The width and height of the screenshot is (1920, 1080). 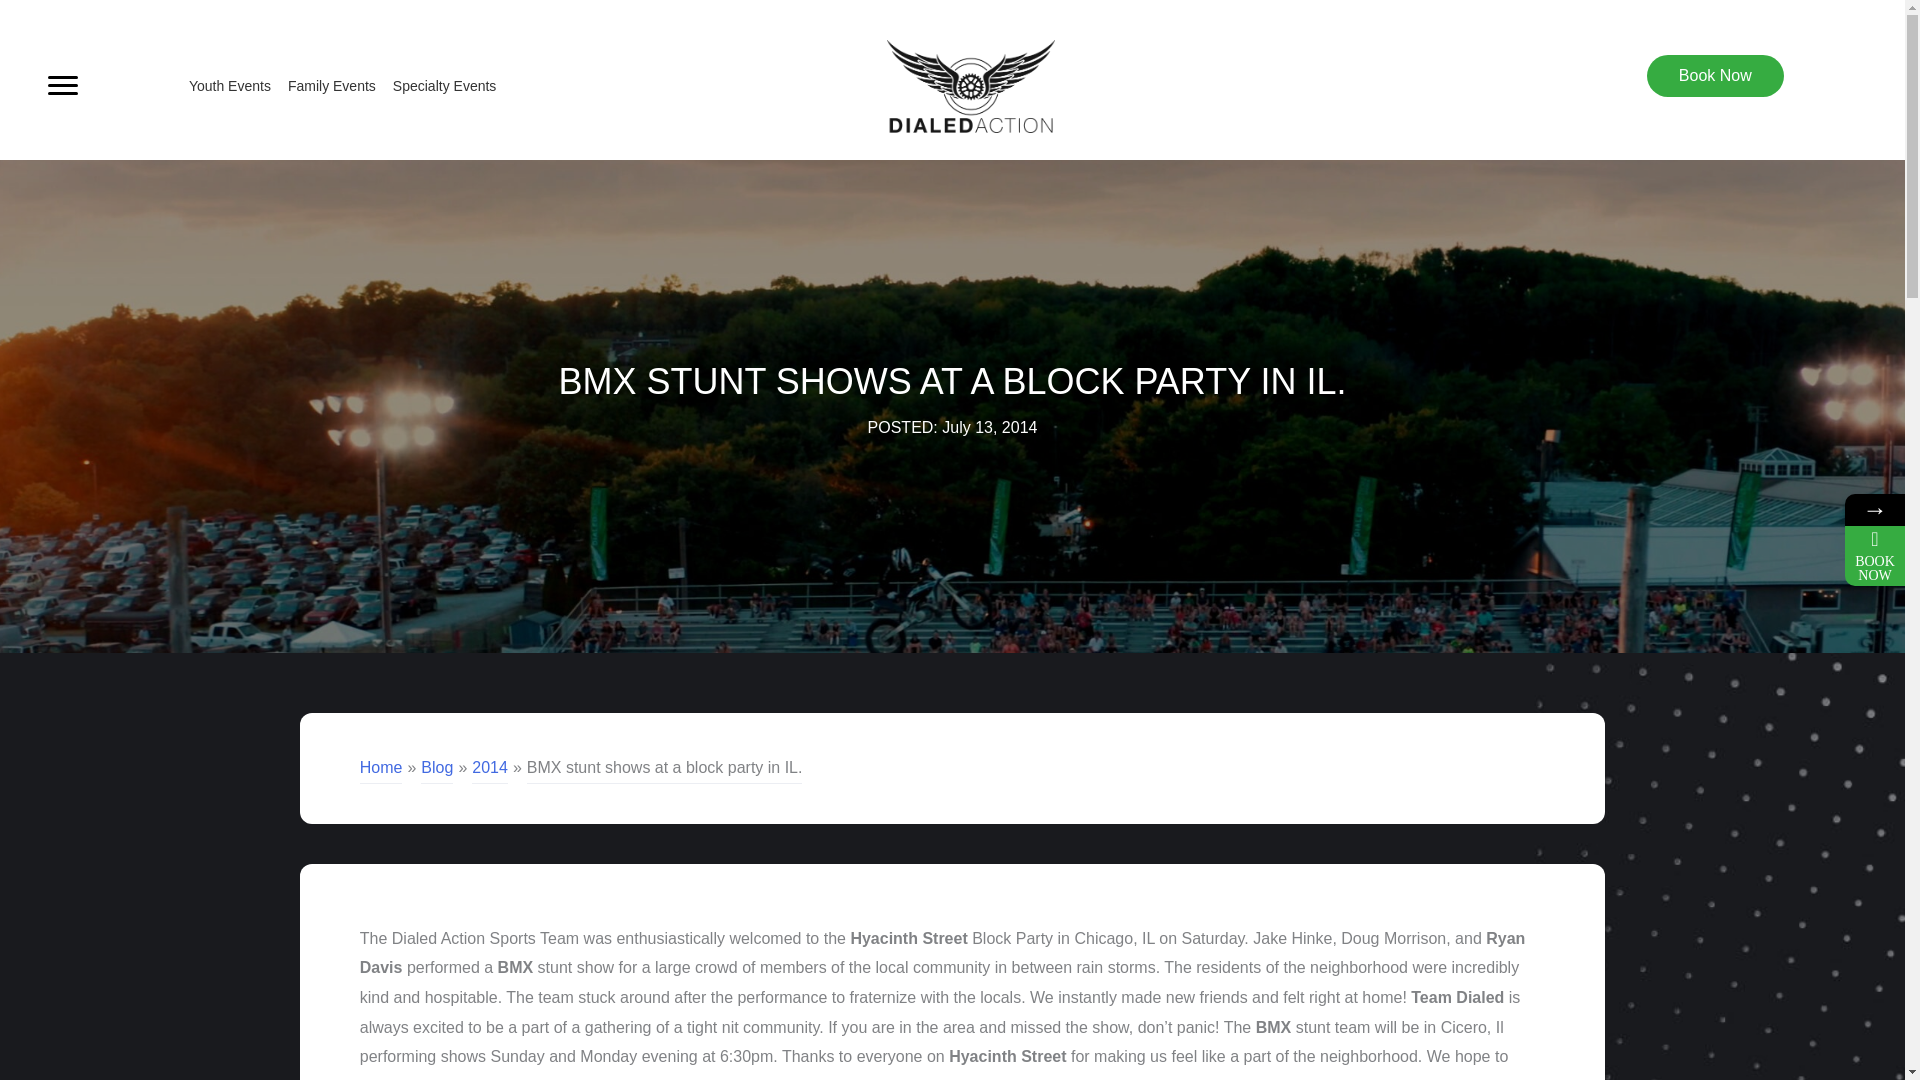 What do you see at coordinates (436, 85) in the screenshot?
I see `Specialty Events` at bounding box center [436, 85].